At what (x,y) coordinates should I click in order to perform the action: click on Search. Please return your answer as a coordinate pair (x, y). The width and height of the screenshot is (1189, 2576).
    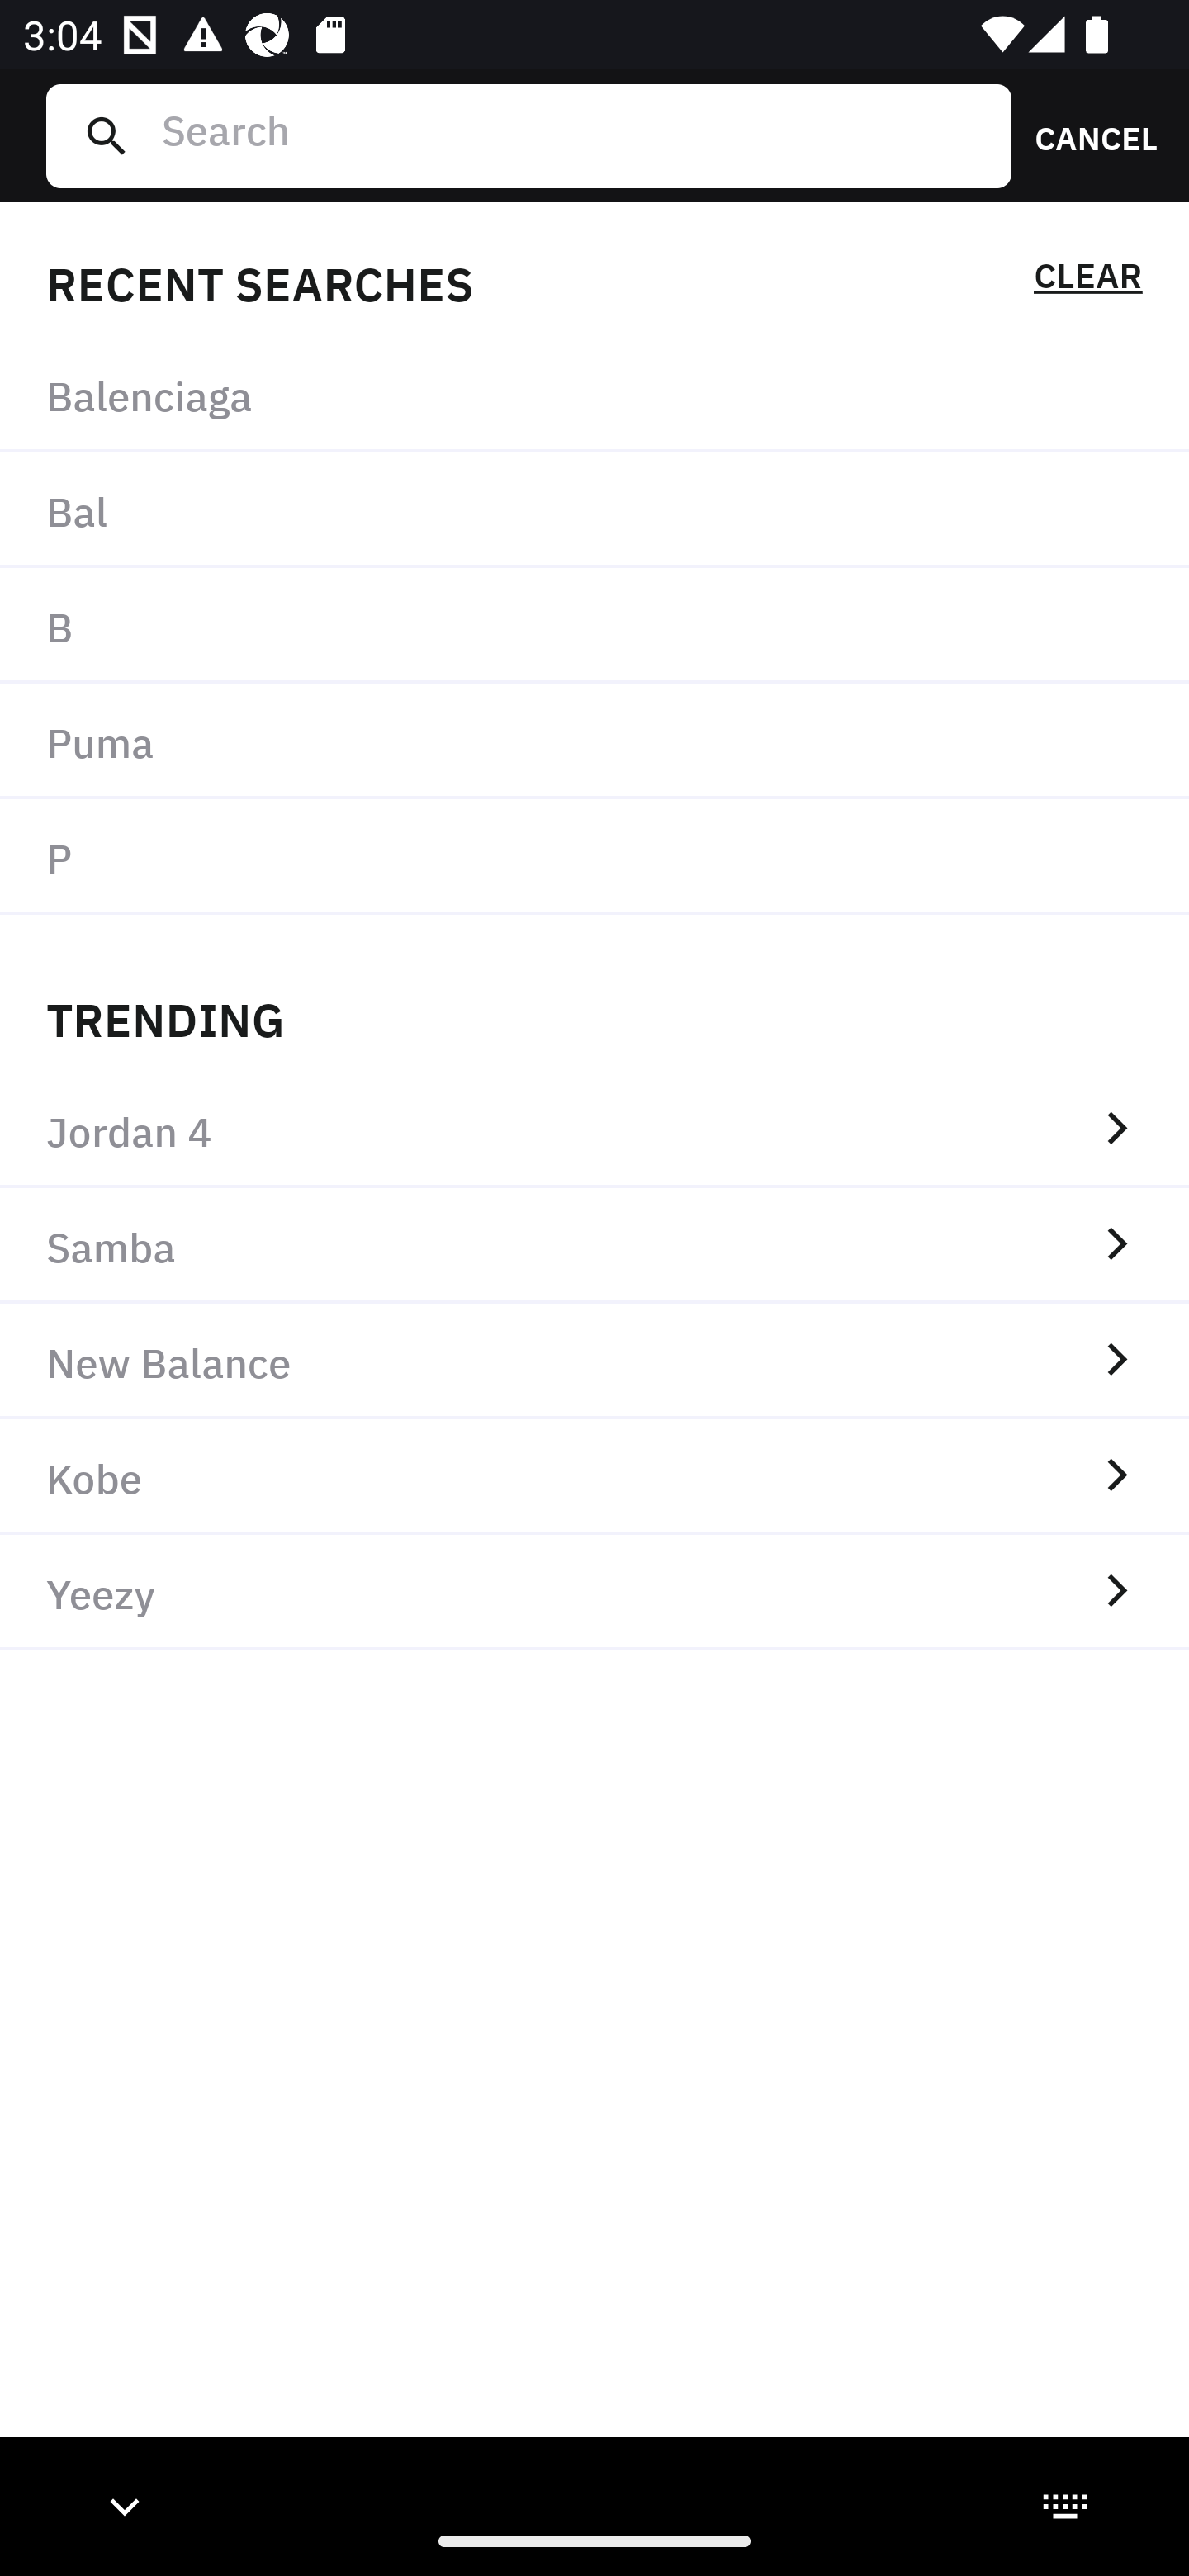
    Looking at the image, I should click on (574, 135).